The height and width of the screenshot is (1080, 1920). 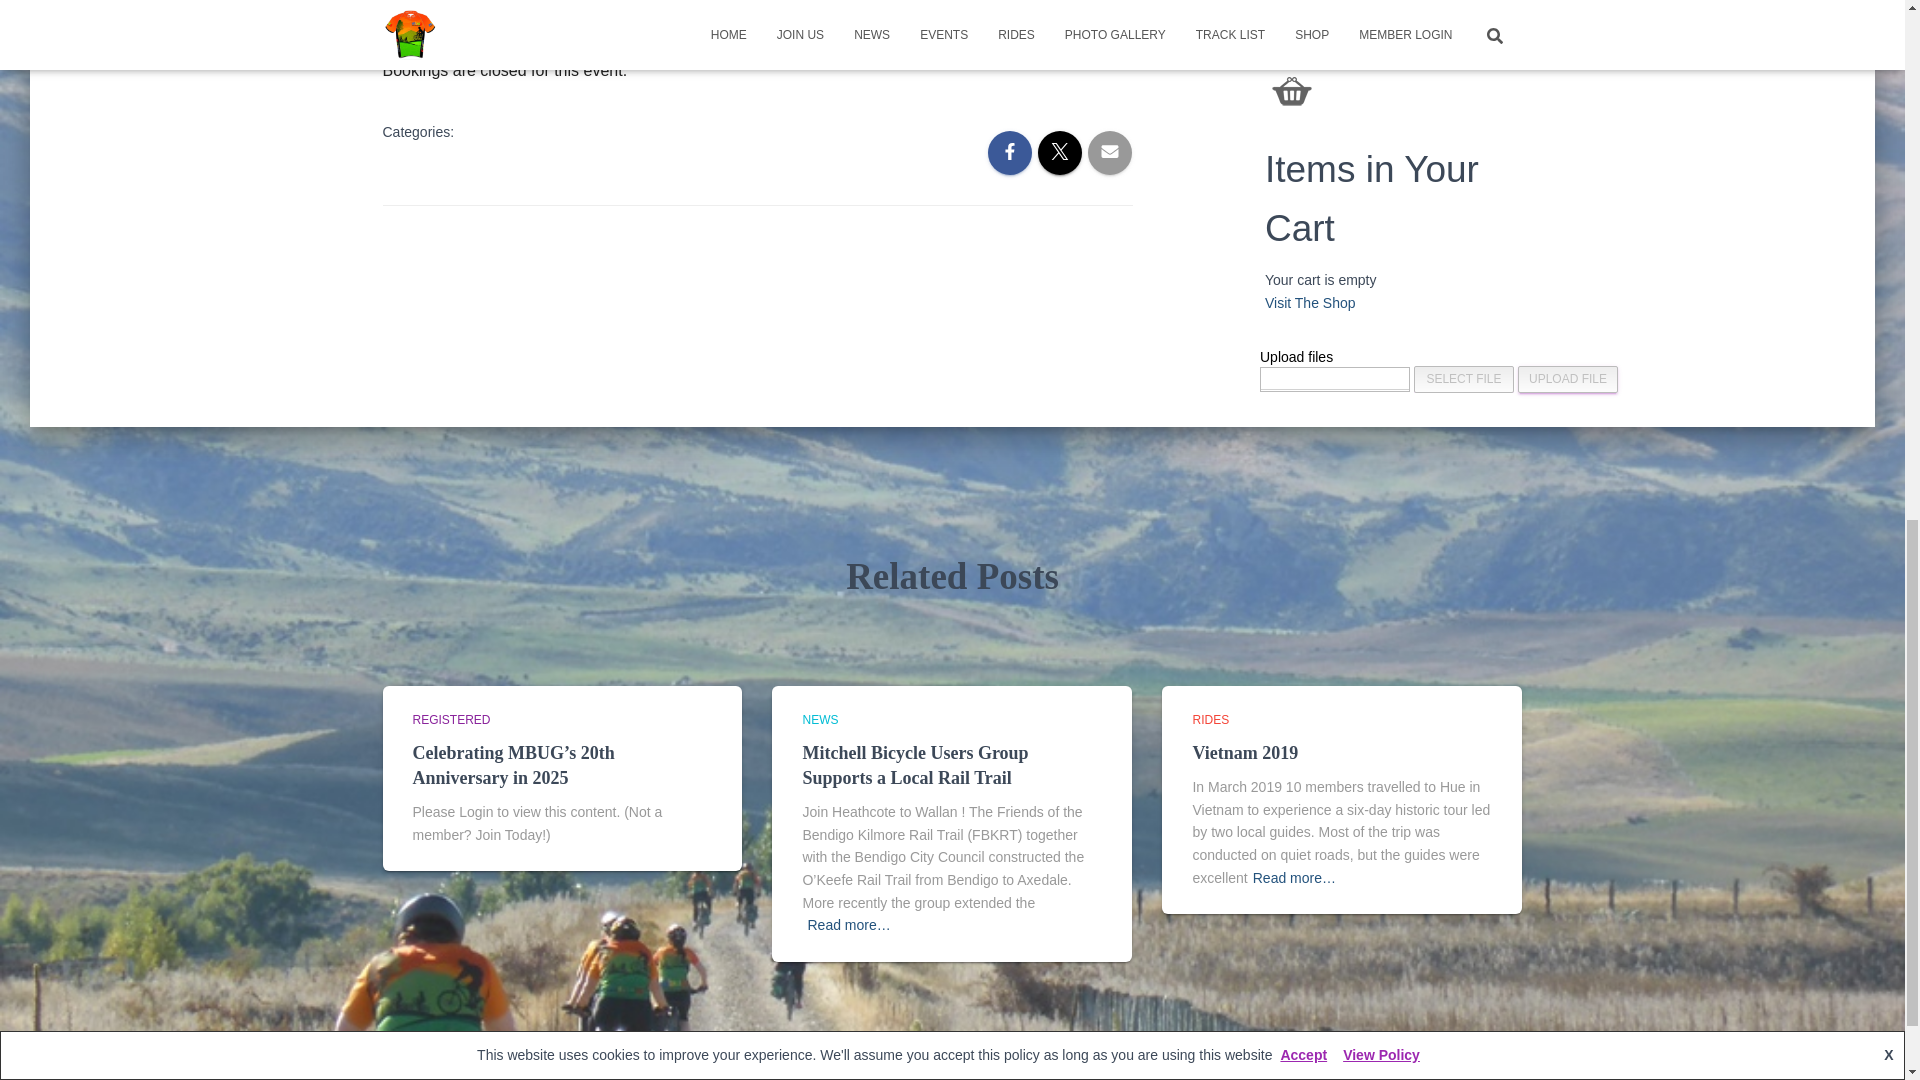 What do you see at coordinates (1464, 380) in the screenshot?
I see `Select File` at bounding box center [1464, 380].